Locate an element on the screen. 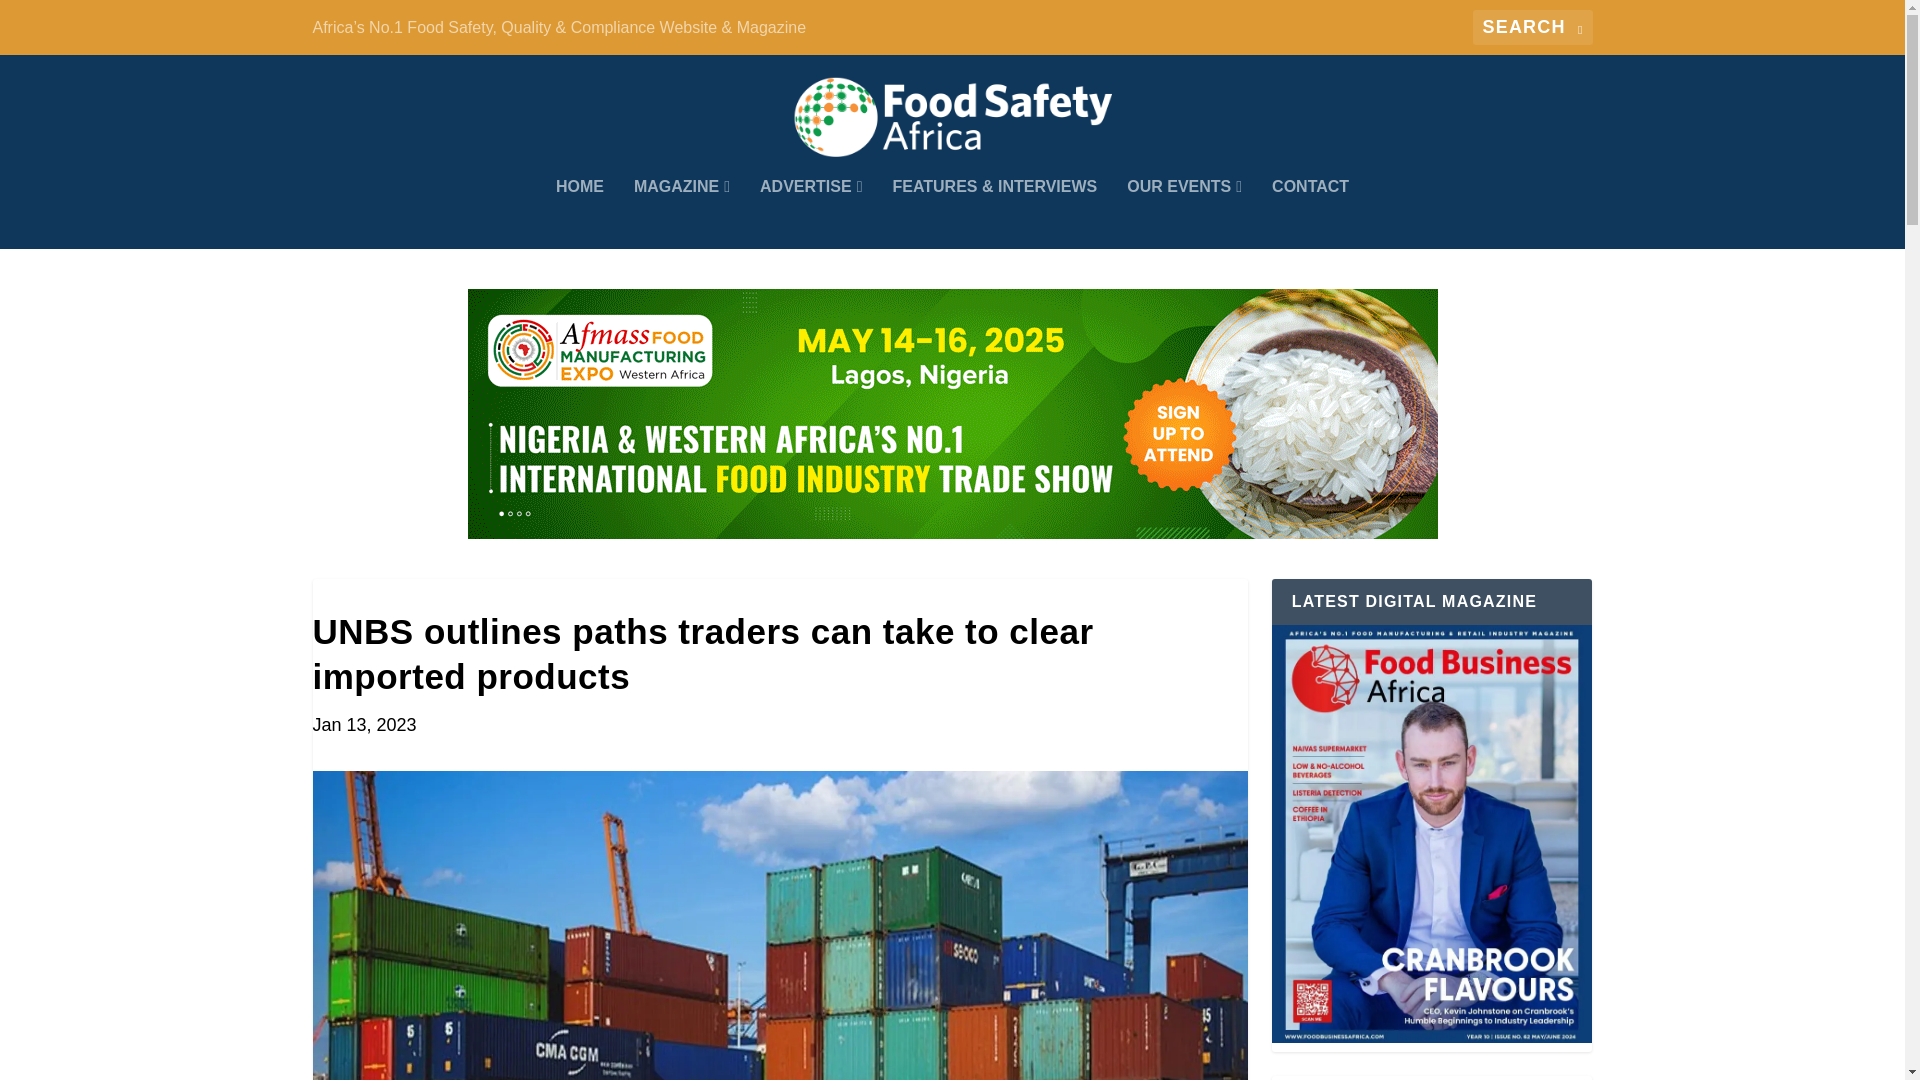 The image size is (1920, 1080). HOME is located at coordinates (580, 214).